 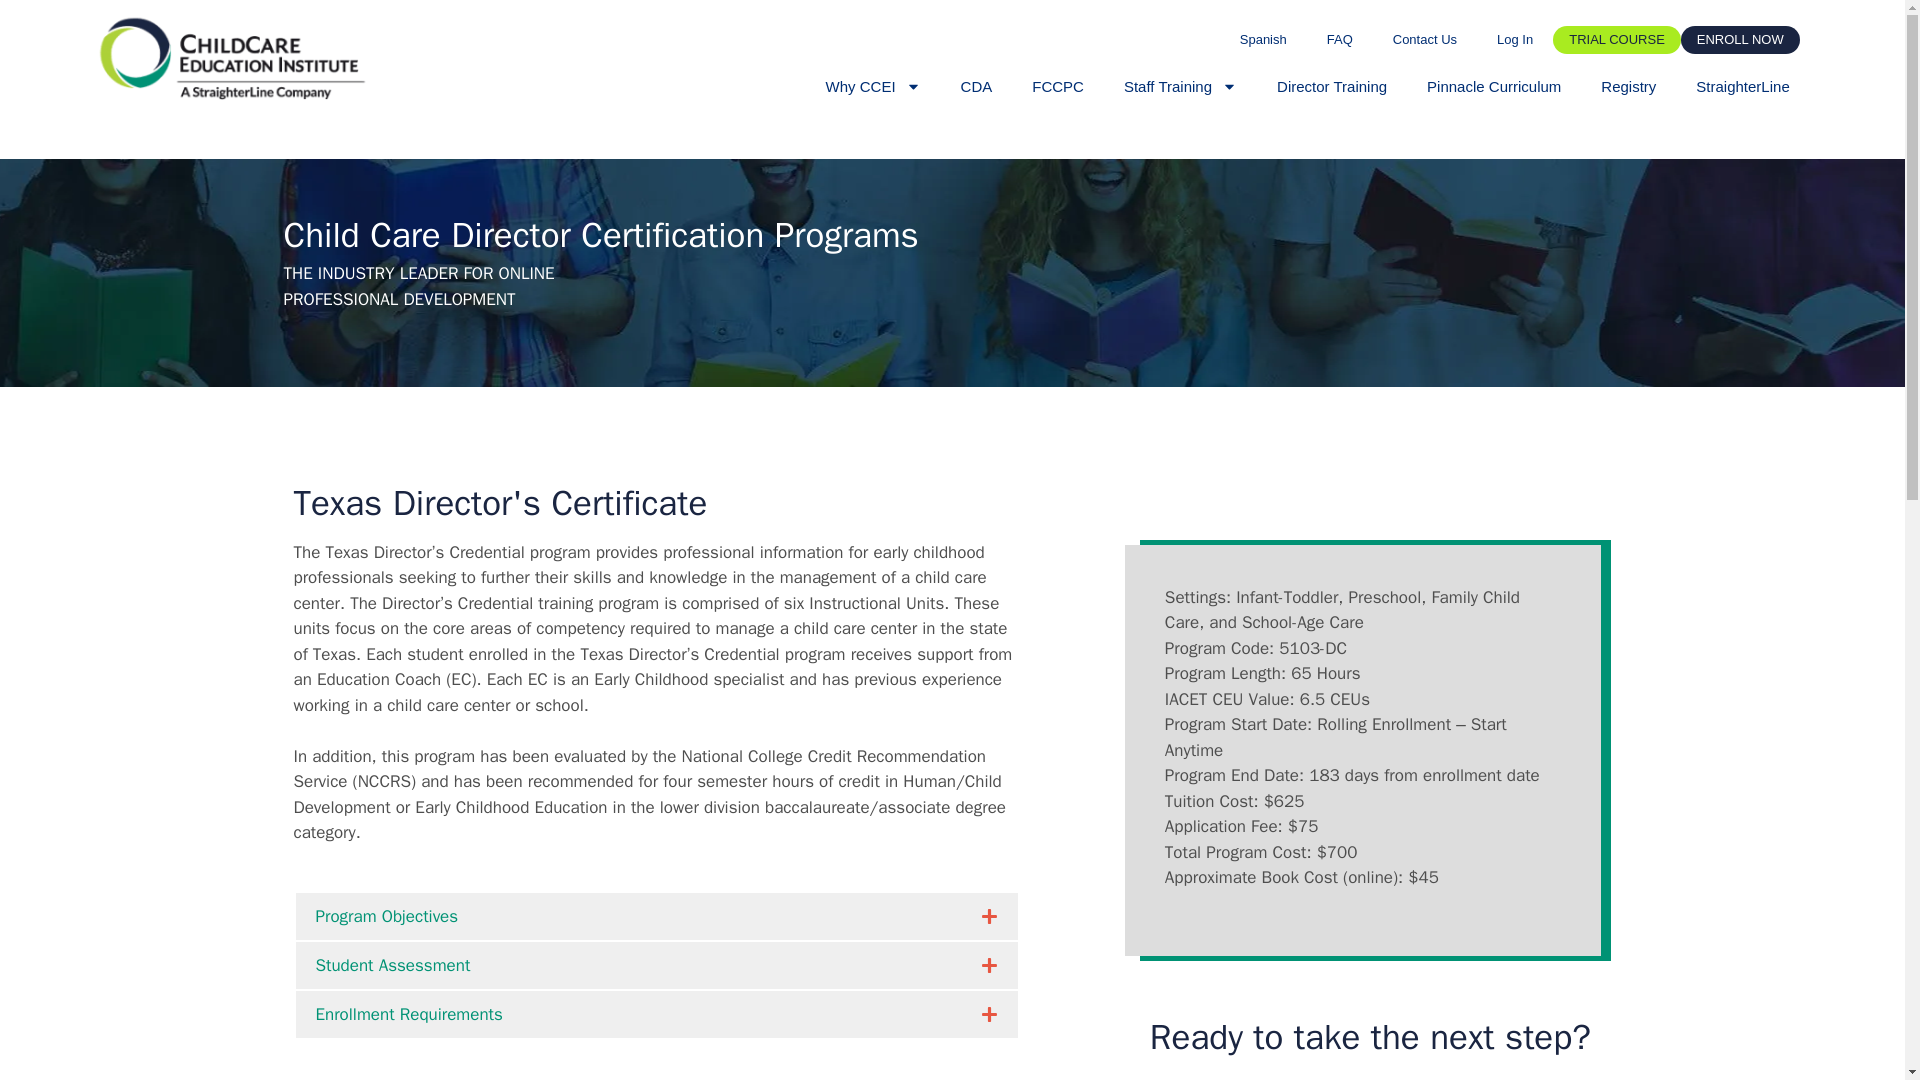 I want to click on Log In, so click(x=1514, y=40).